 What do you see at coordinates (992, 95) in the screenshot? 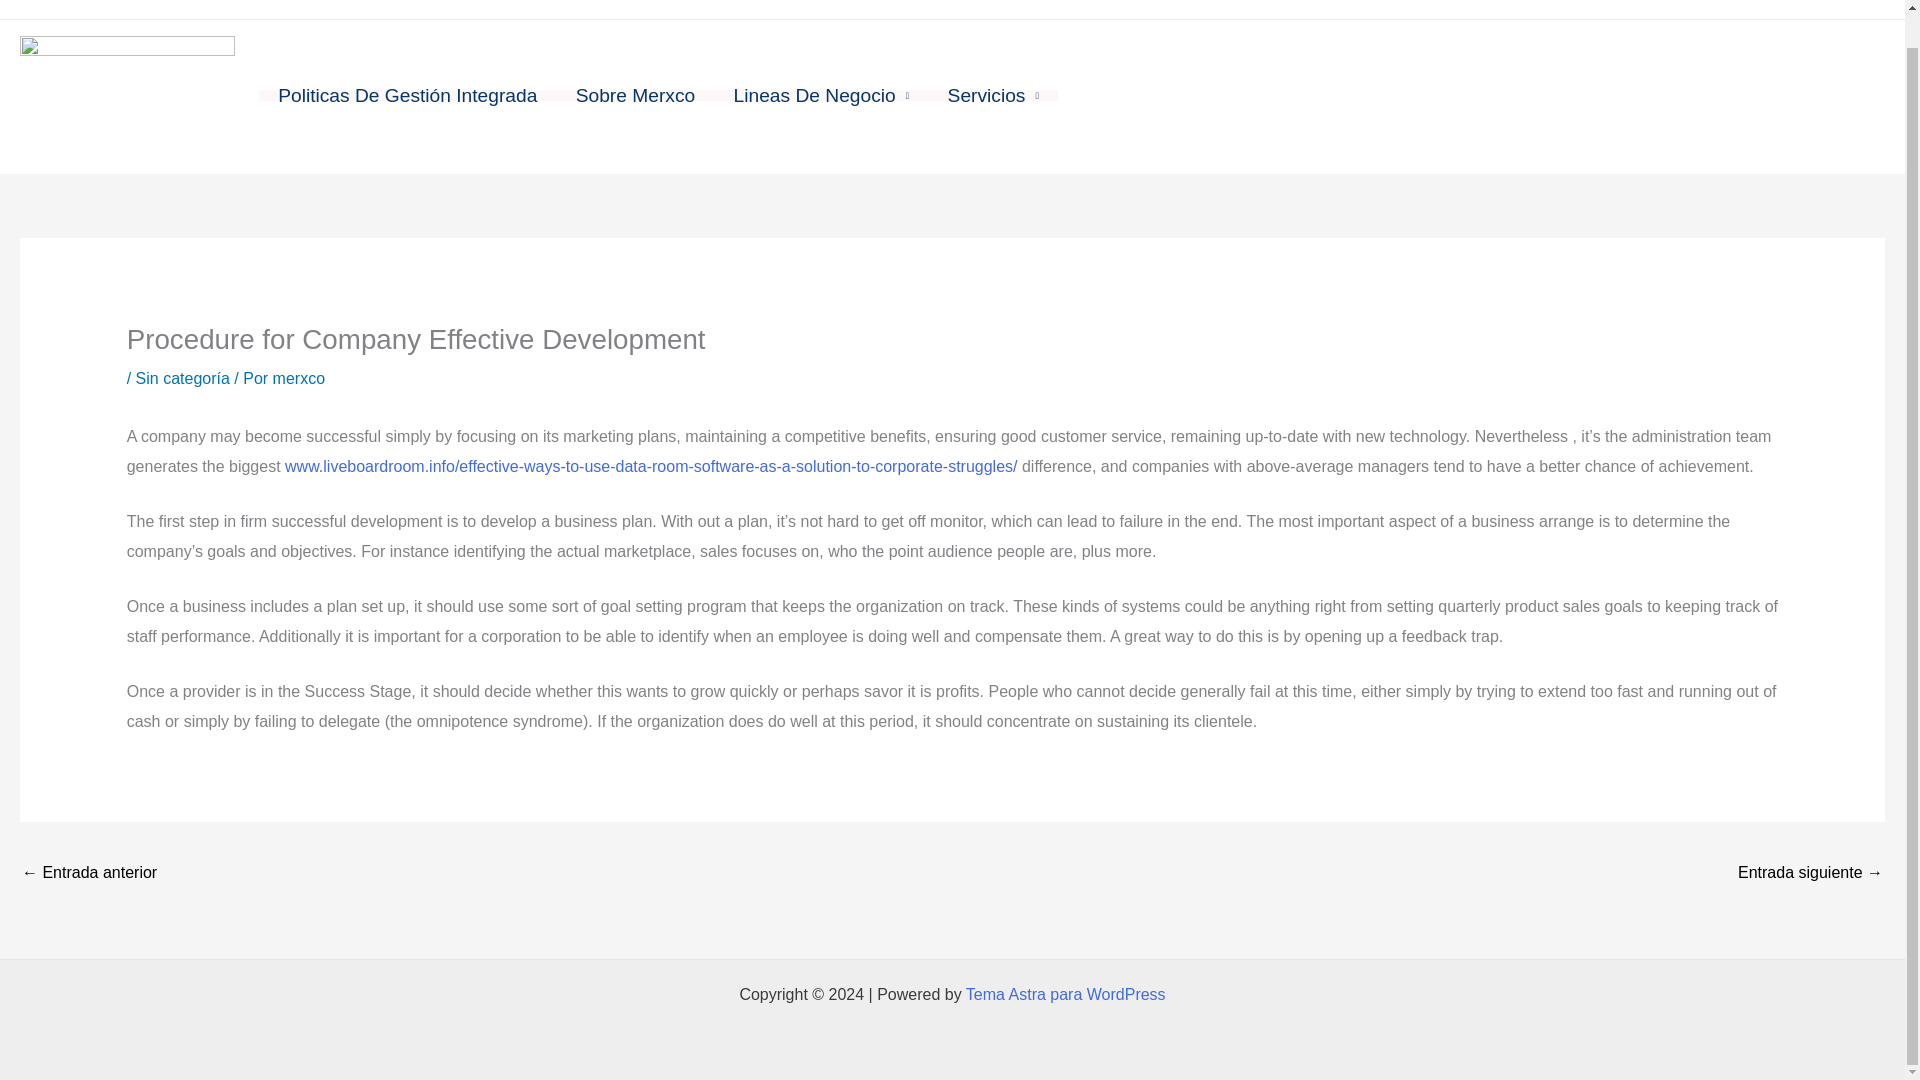
I see `Servicios` at bounding box center [992, 95].